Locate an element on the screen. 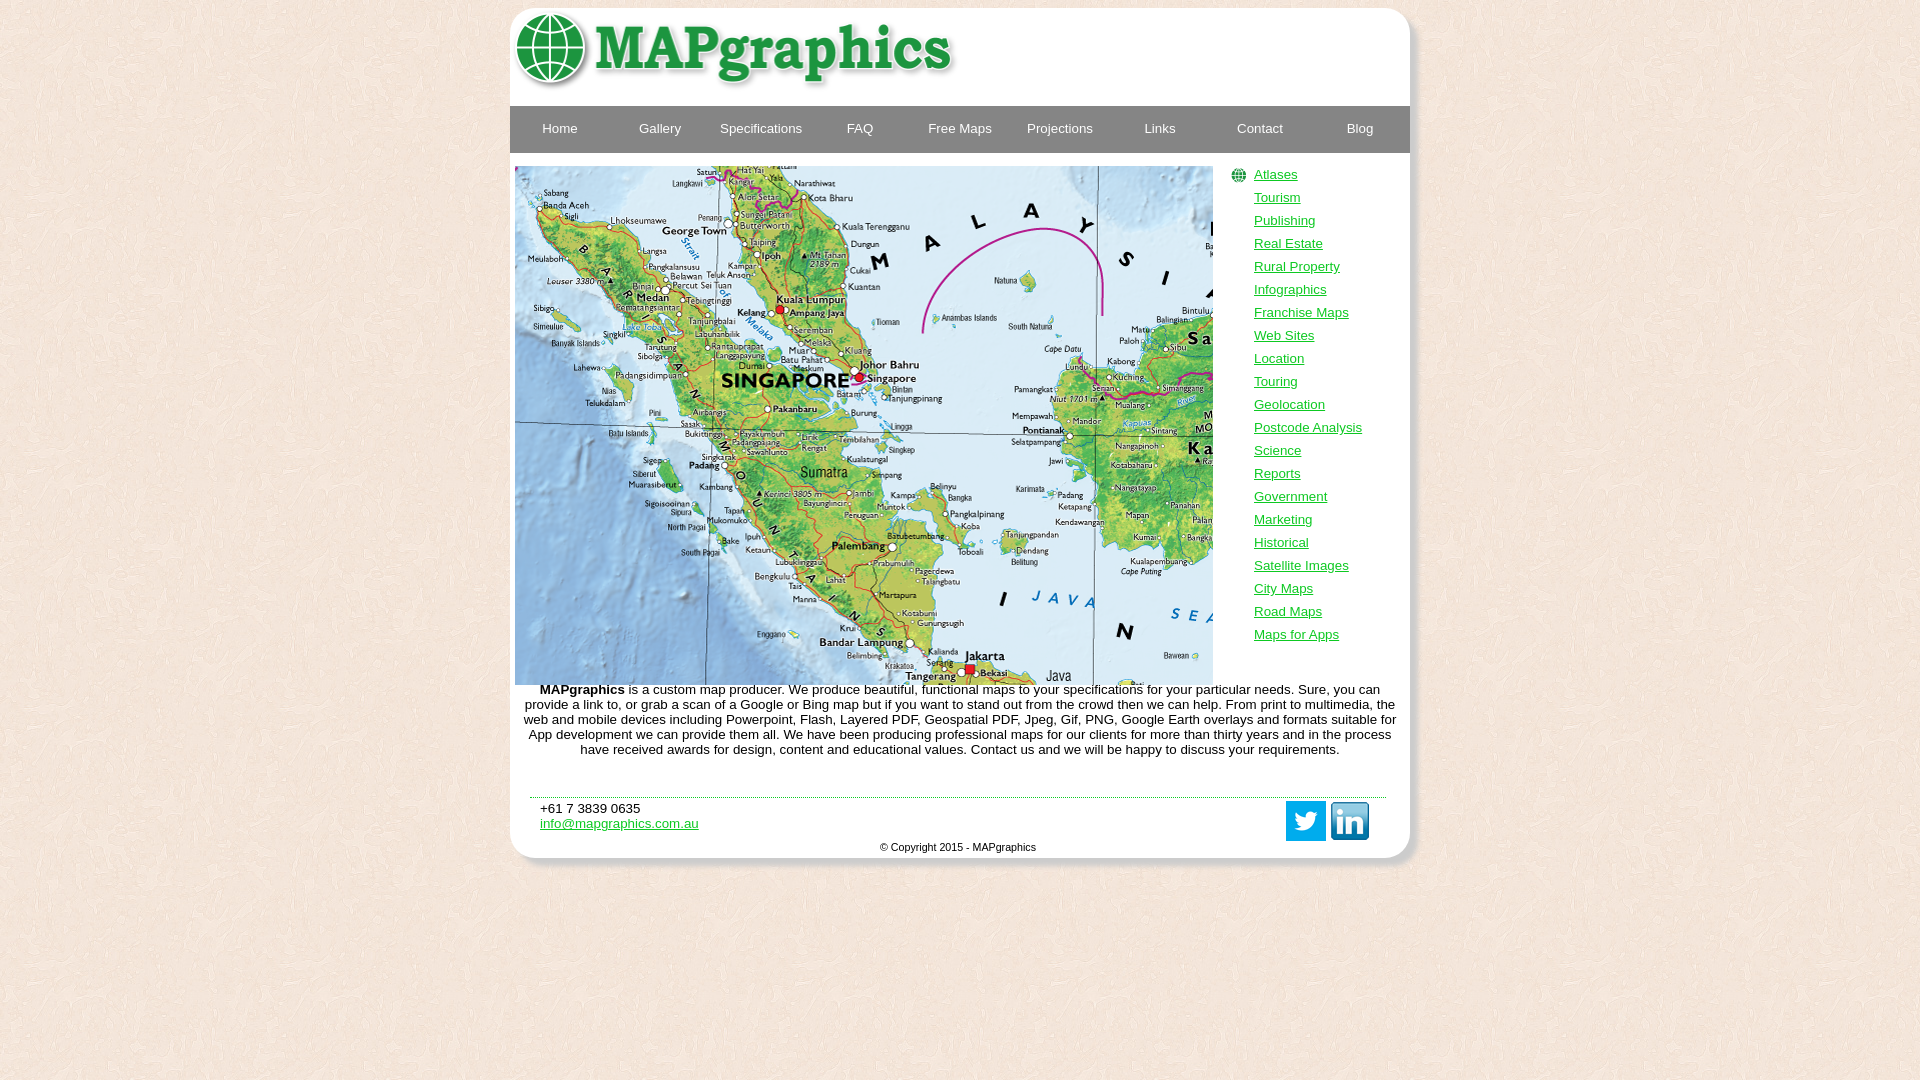 The image size is (1920, 1080). Home is located at coordinates (560, 130).